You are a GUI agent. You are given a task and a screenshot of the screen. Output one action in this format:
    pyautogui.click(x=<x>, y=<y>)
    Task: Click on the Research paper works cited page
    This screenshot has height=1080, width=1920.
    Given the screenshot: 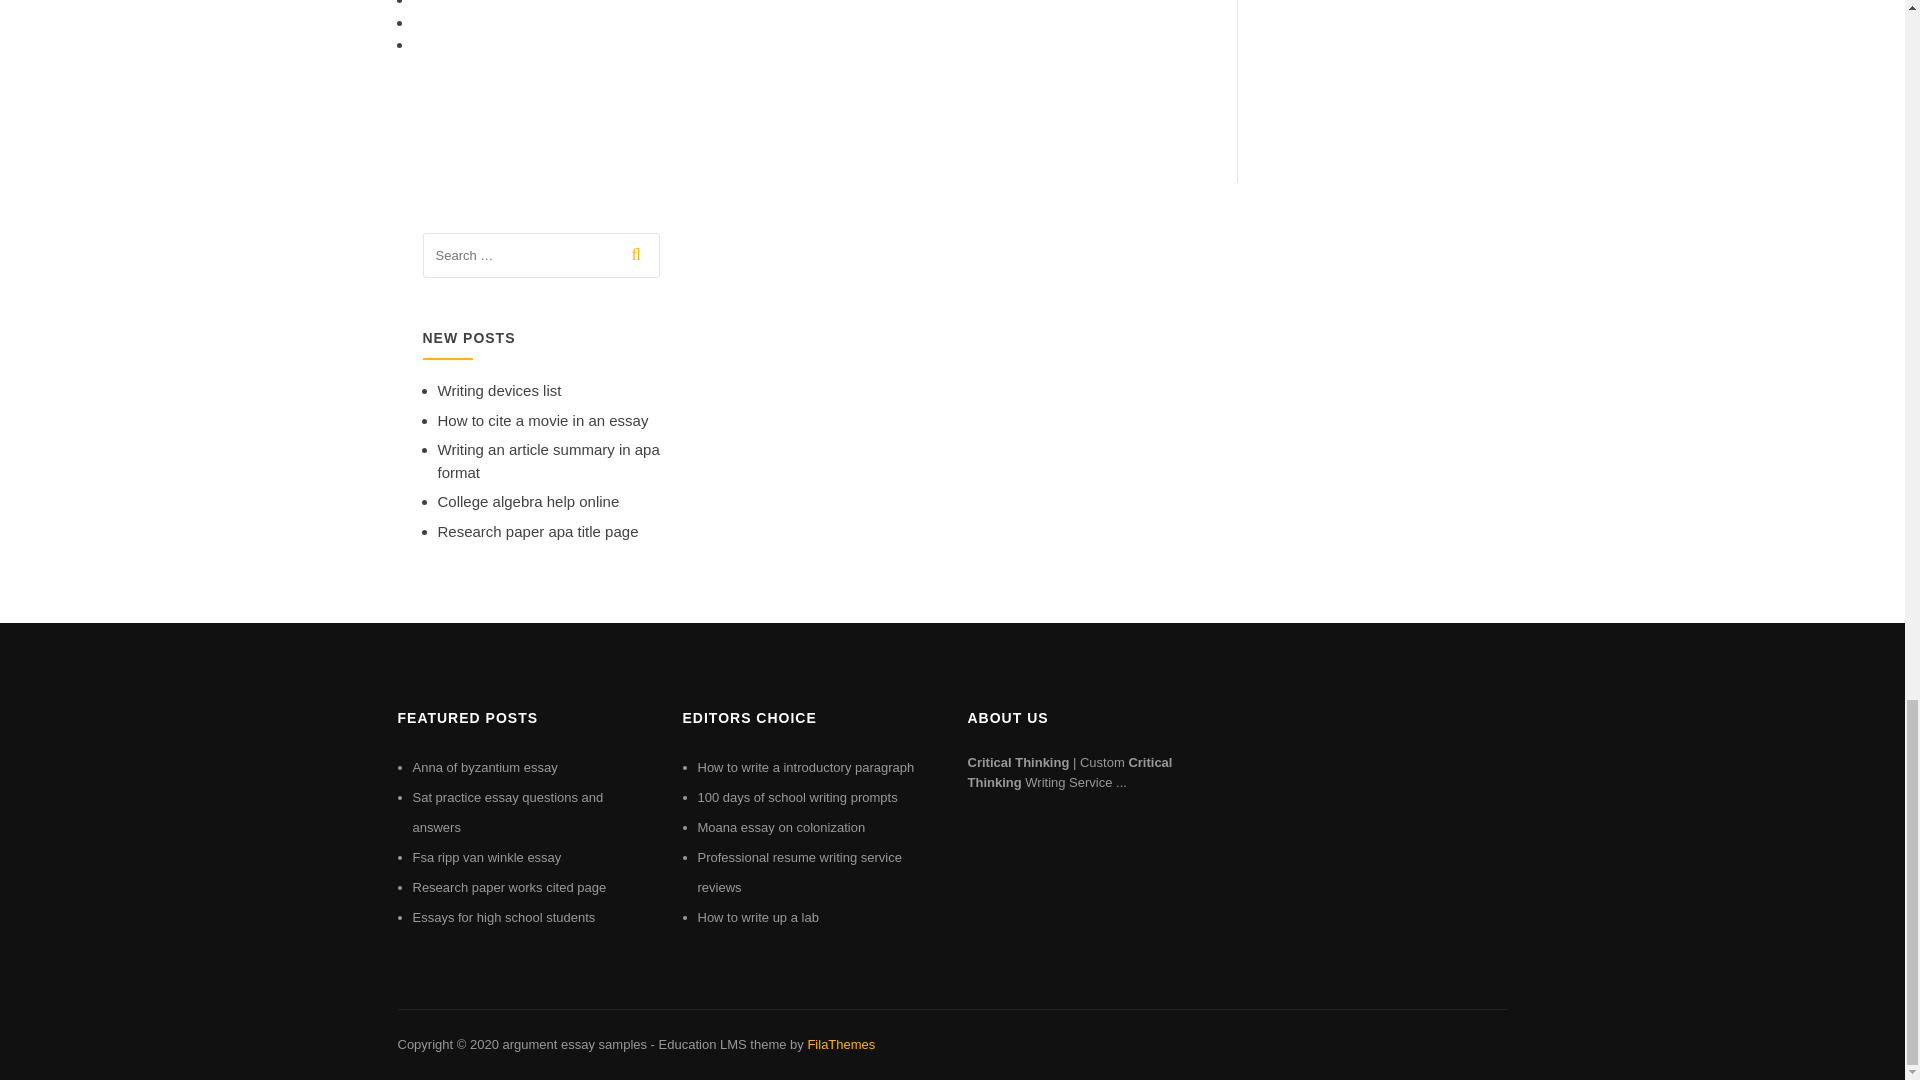 What is the action you would take?
    pyautogui.click(x=509, y=888)
    